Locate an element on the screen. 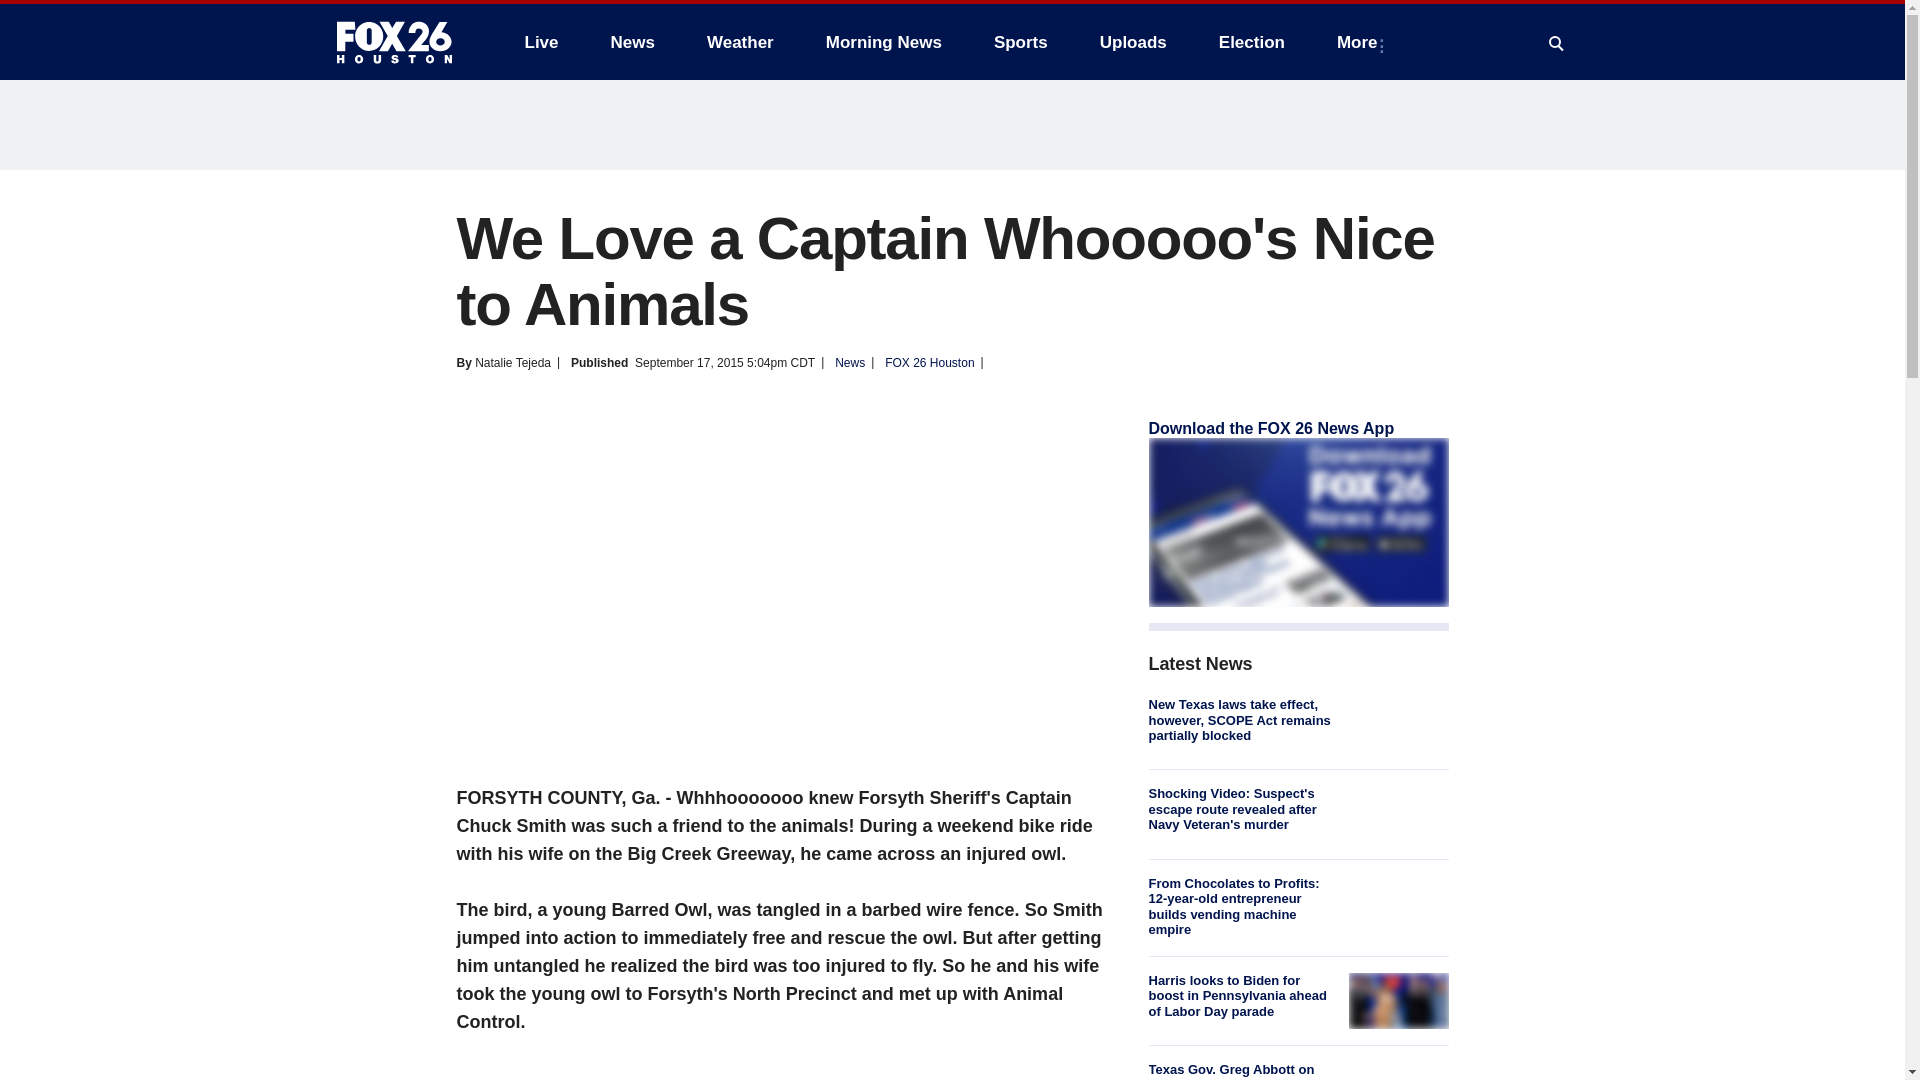 This screenshot has width=1920, height=1080. Live is located at coordinates (541, 42).